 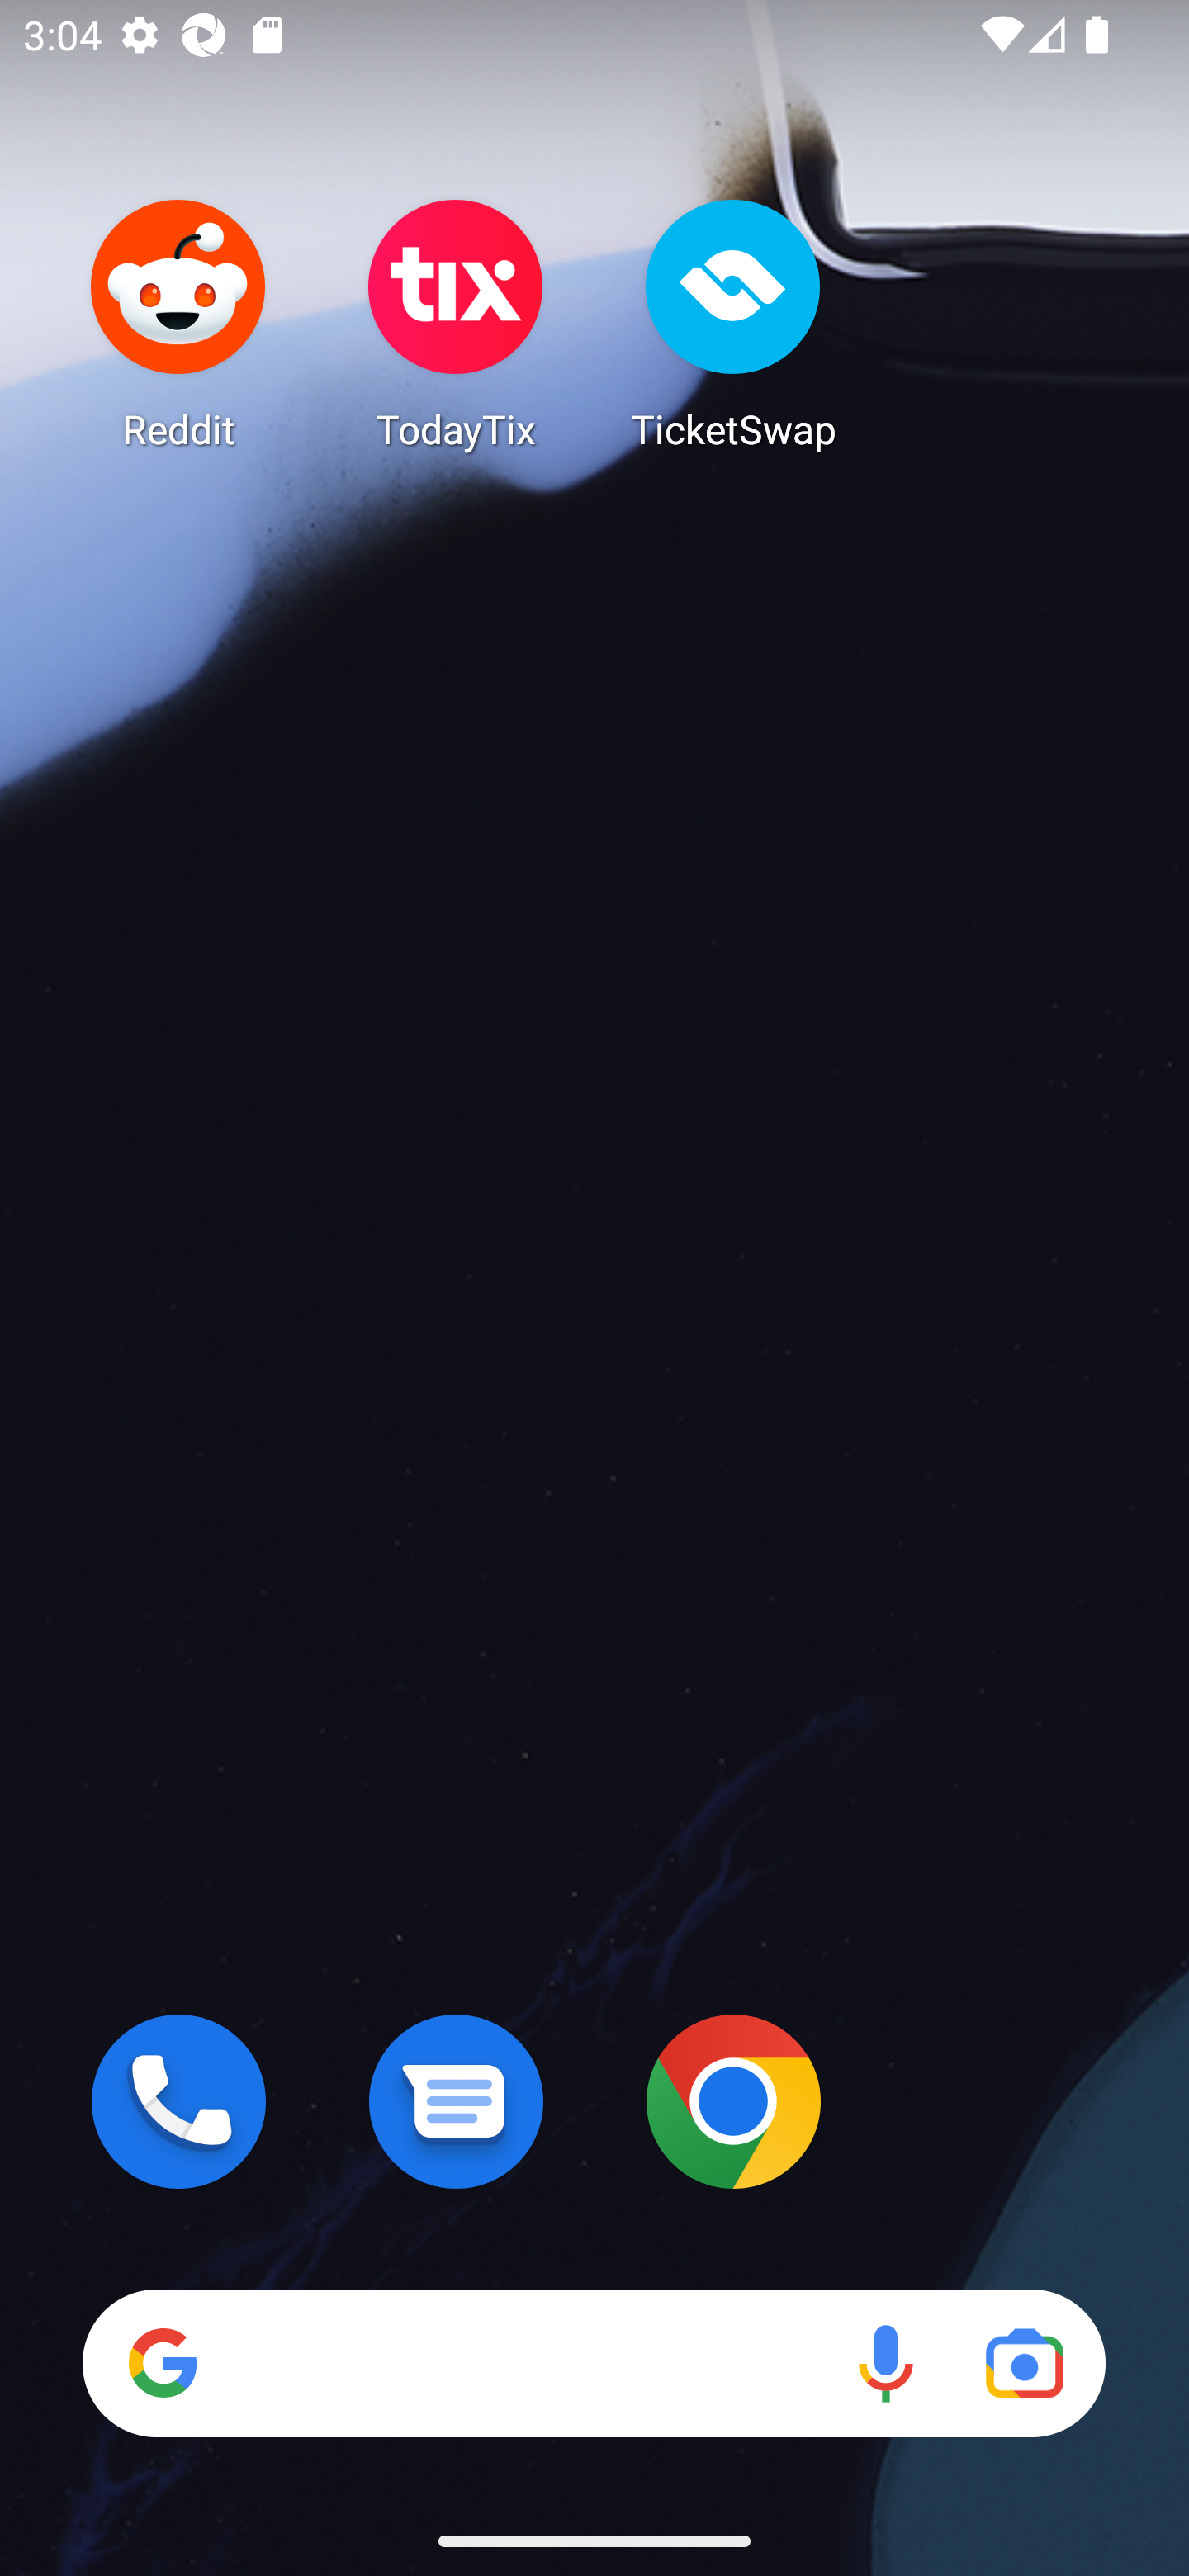 I want to click on Messages, so click(x=456, y=2101).